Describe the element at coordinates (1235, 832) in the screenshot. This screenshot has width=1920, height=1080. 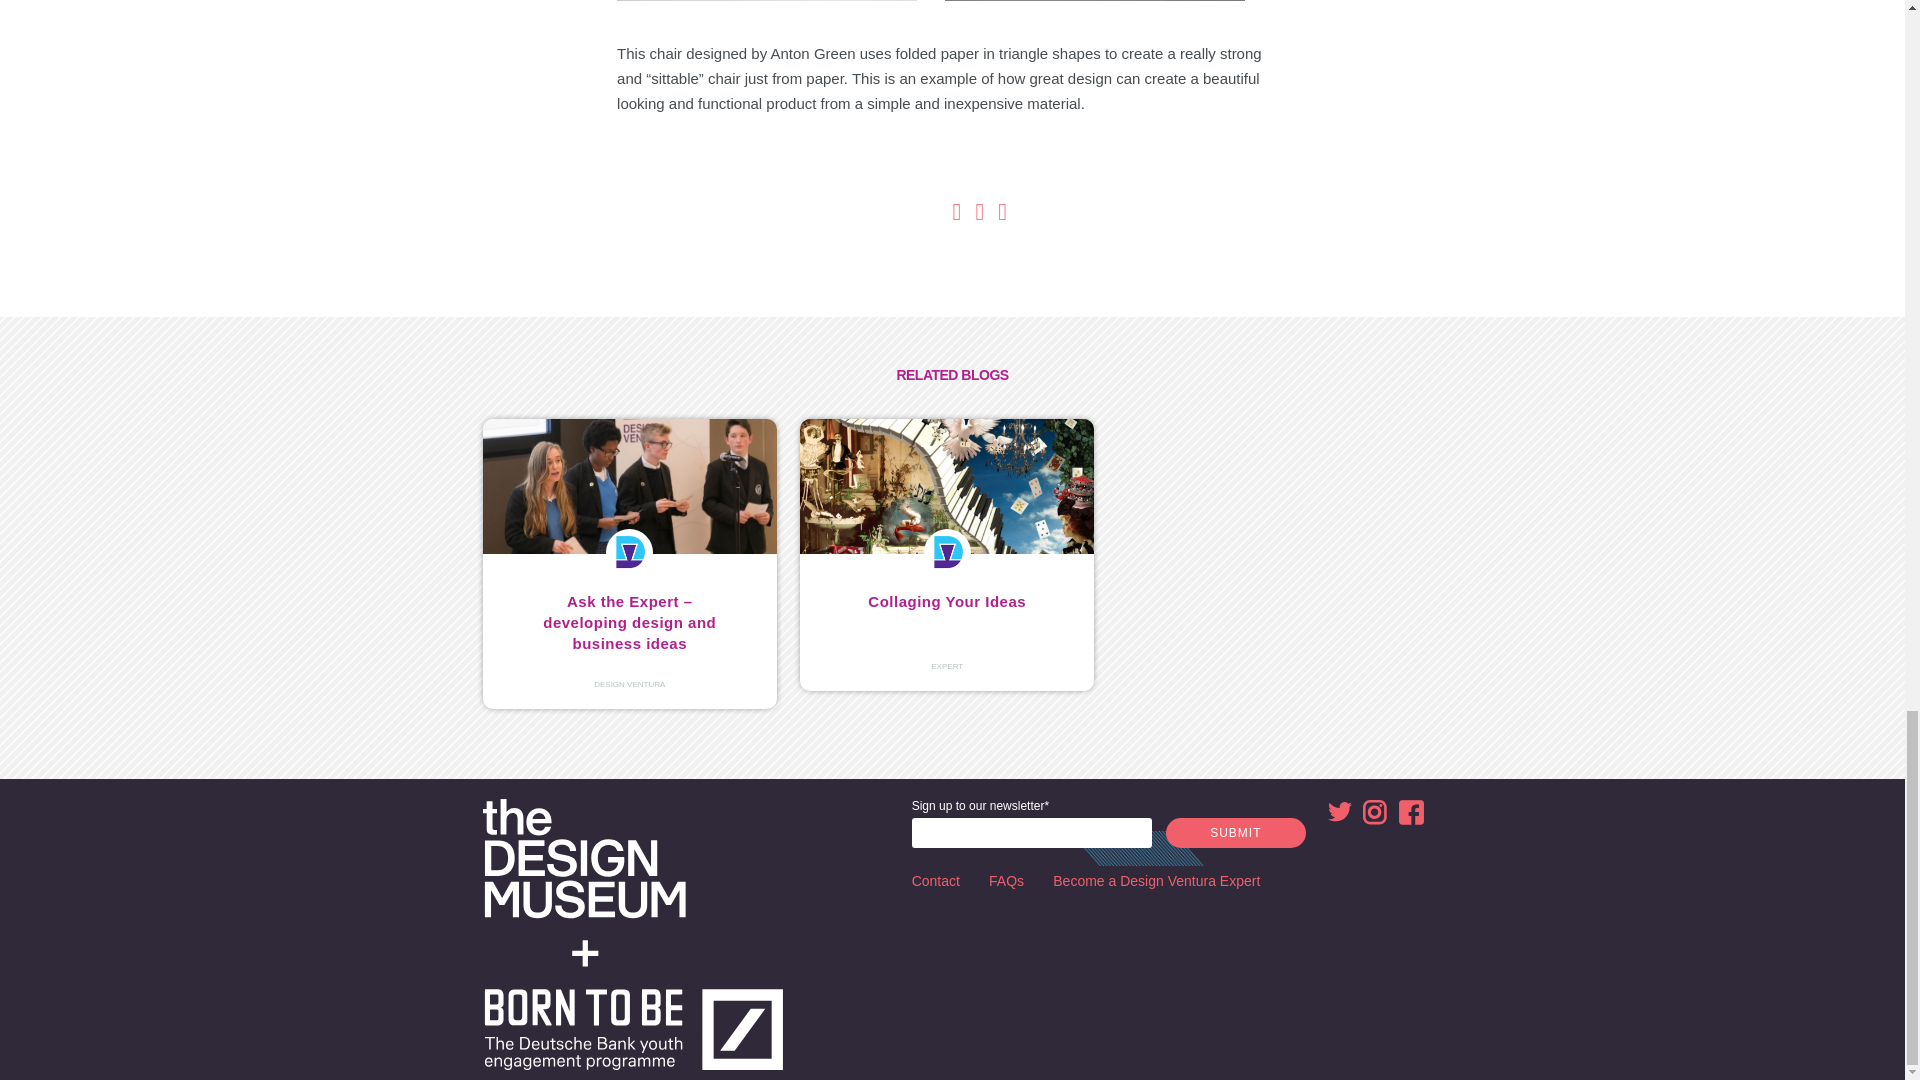
I see `Submit` at that location.